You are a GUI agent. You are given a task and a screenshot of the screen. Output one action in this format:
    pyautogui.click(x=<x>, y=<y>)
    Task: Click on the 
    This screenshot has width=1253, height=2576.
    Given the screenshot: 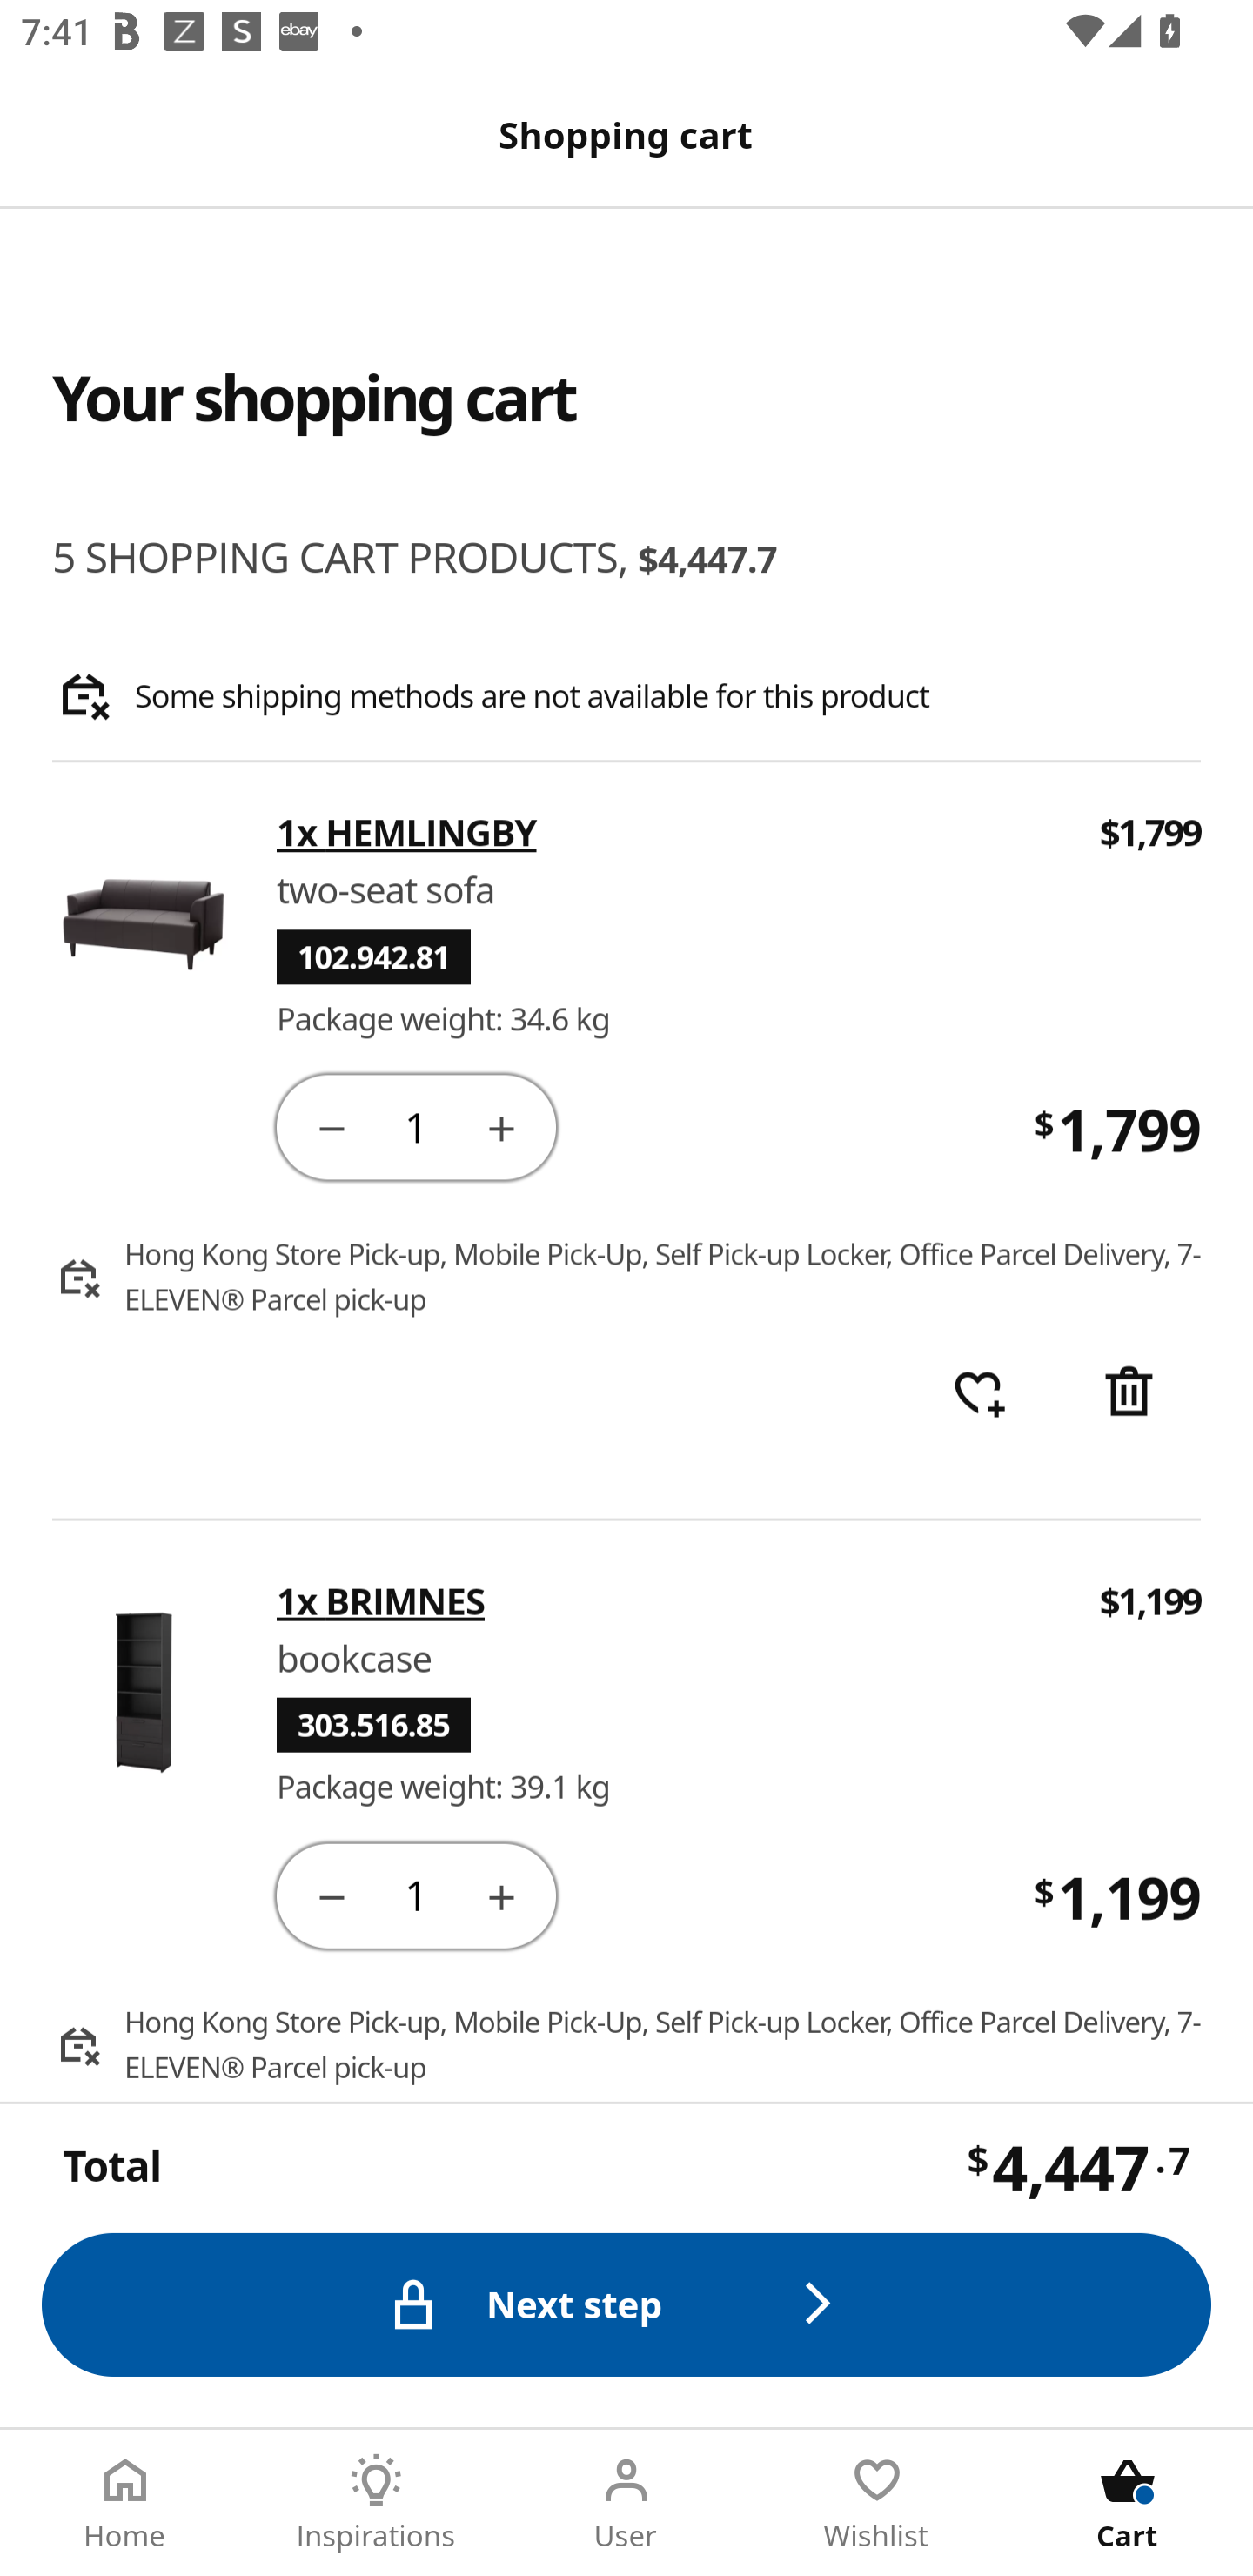 What is the action you would take?
    pyautogui.click(x=501, y=1126)
    